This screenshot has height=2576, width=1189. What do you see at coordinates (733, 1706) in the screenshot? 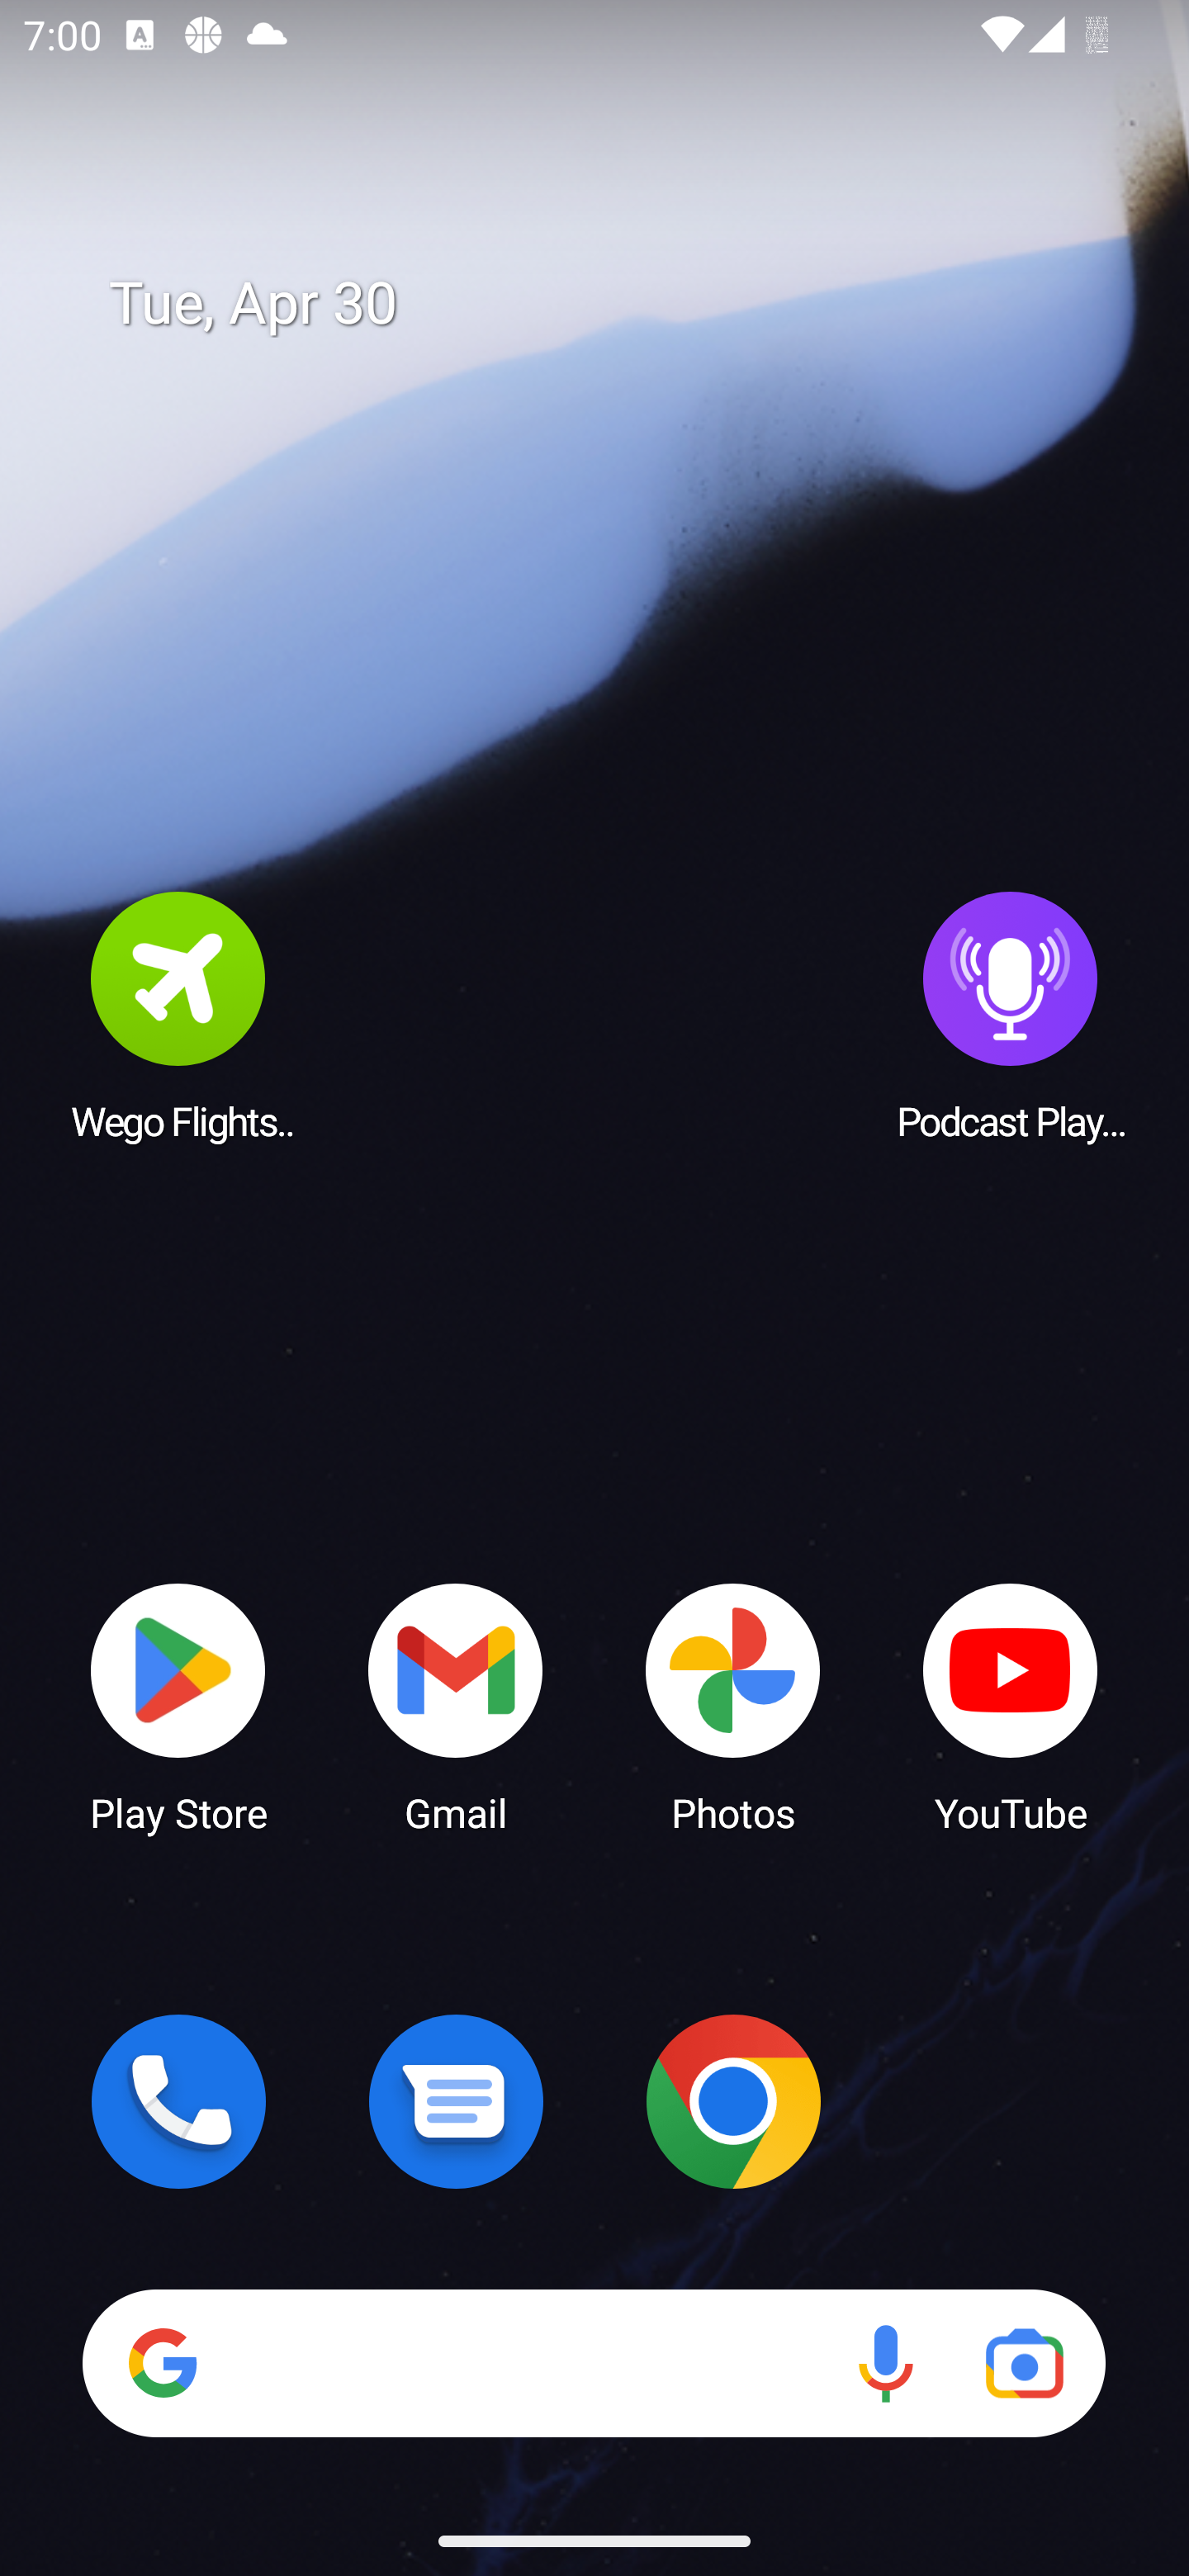
I see `Photos` at bounding box center [733, 1706].